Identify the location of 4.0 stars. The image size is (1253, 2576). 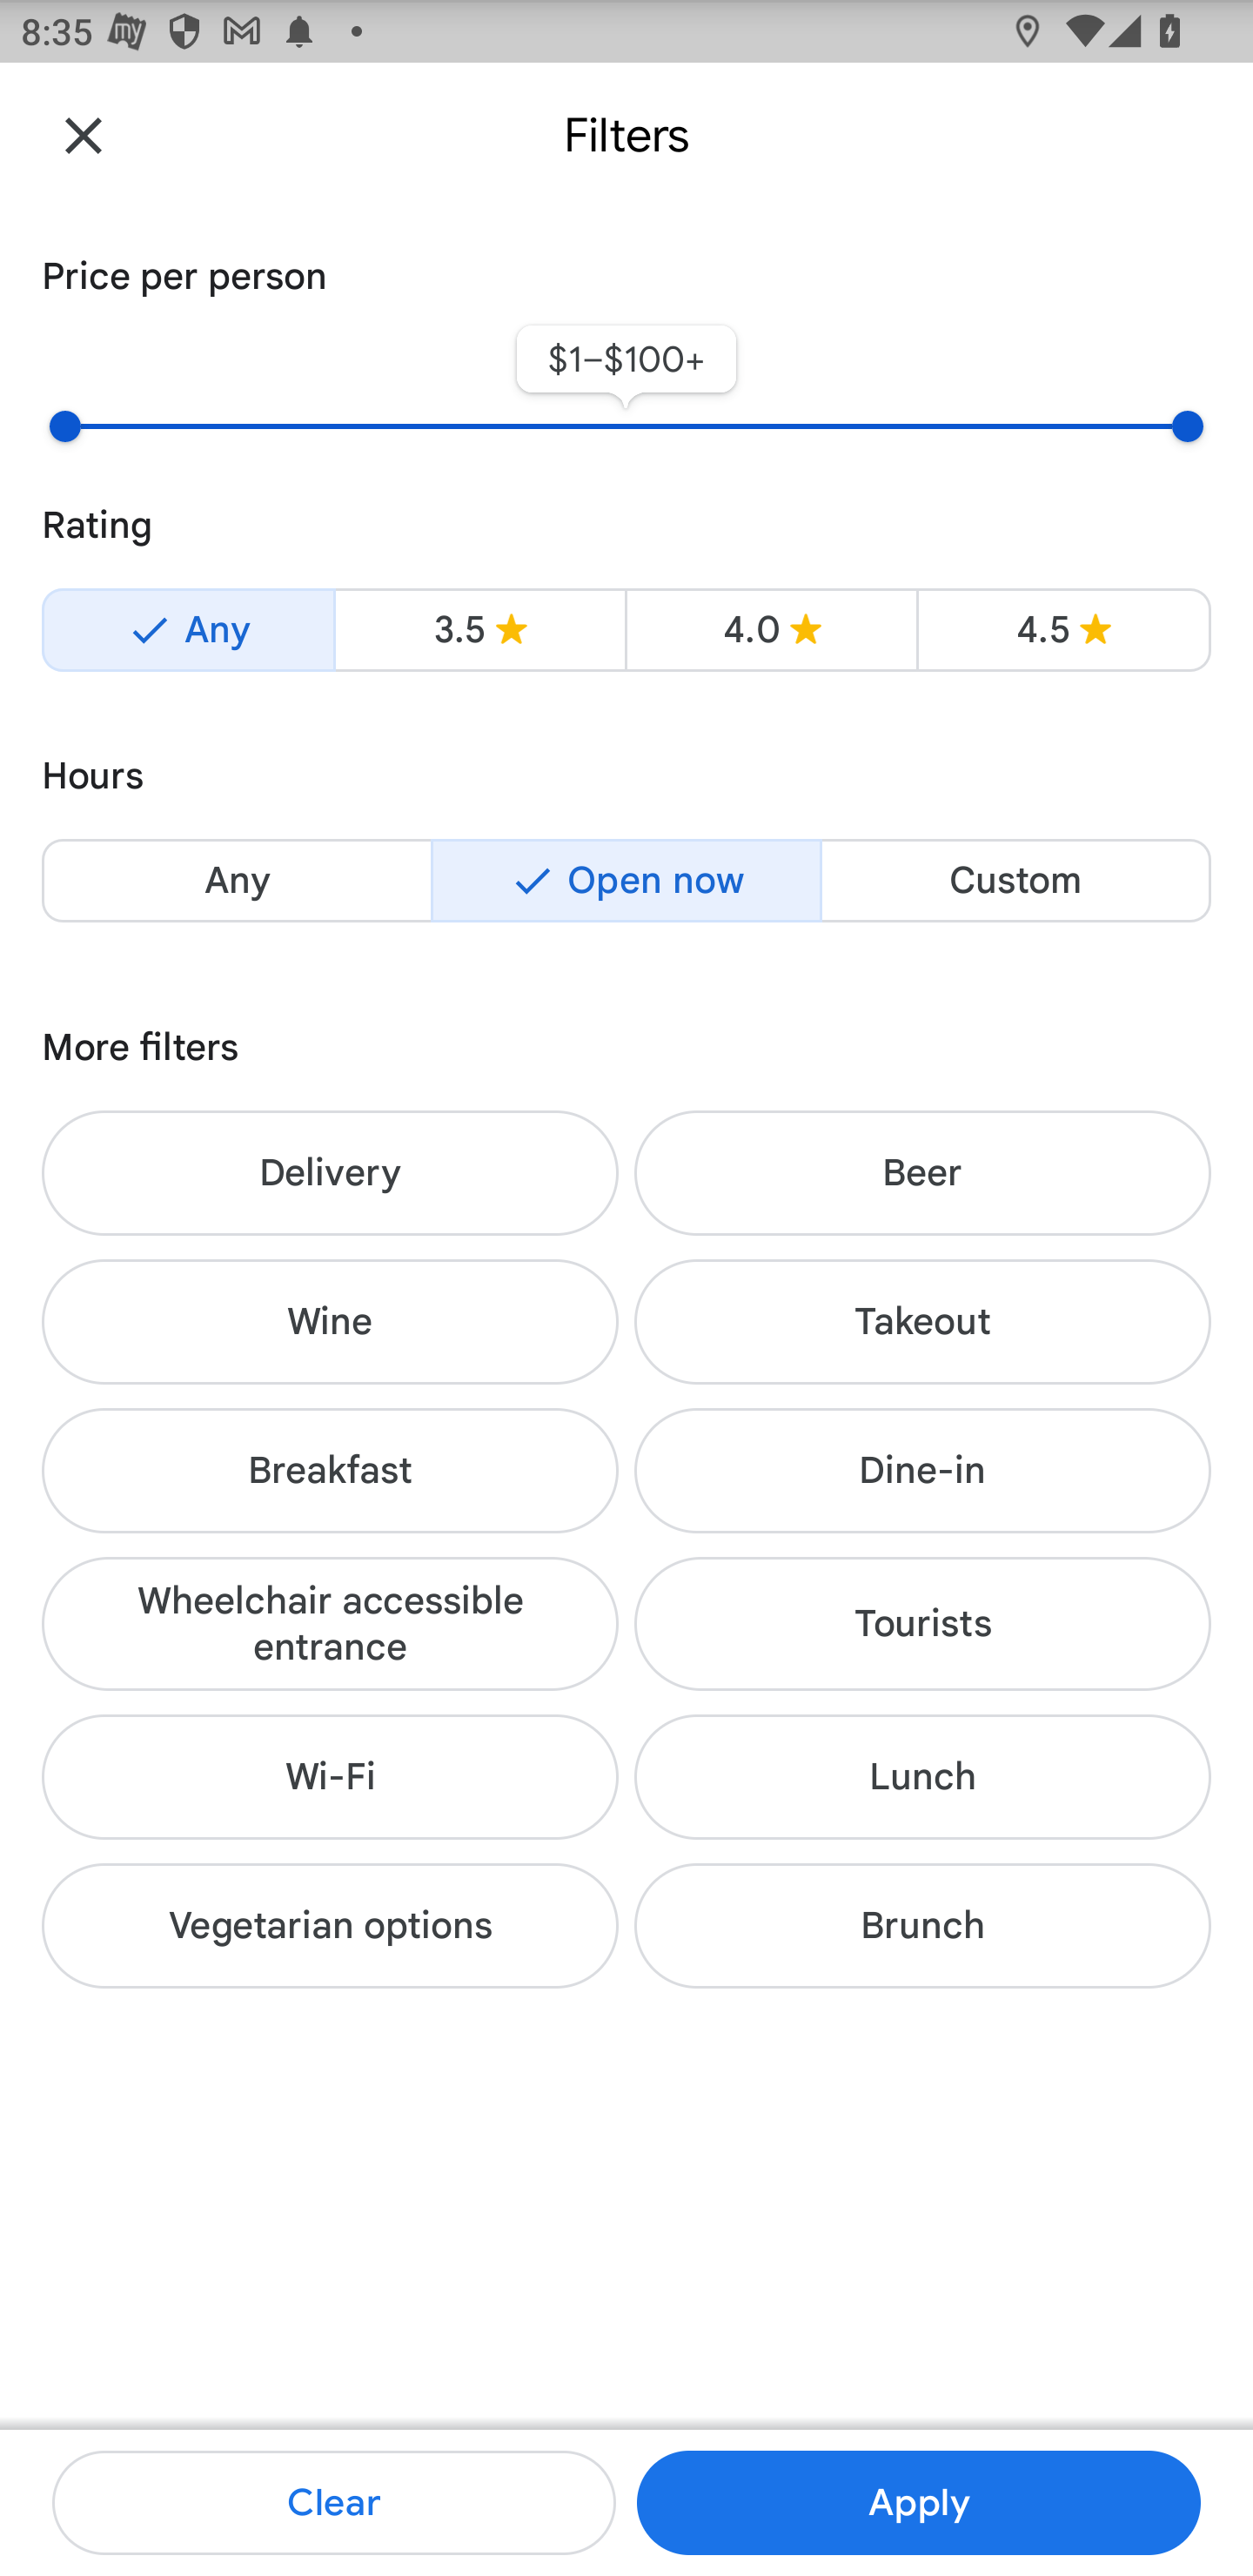
(771, 630).